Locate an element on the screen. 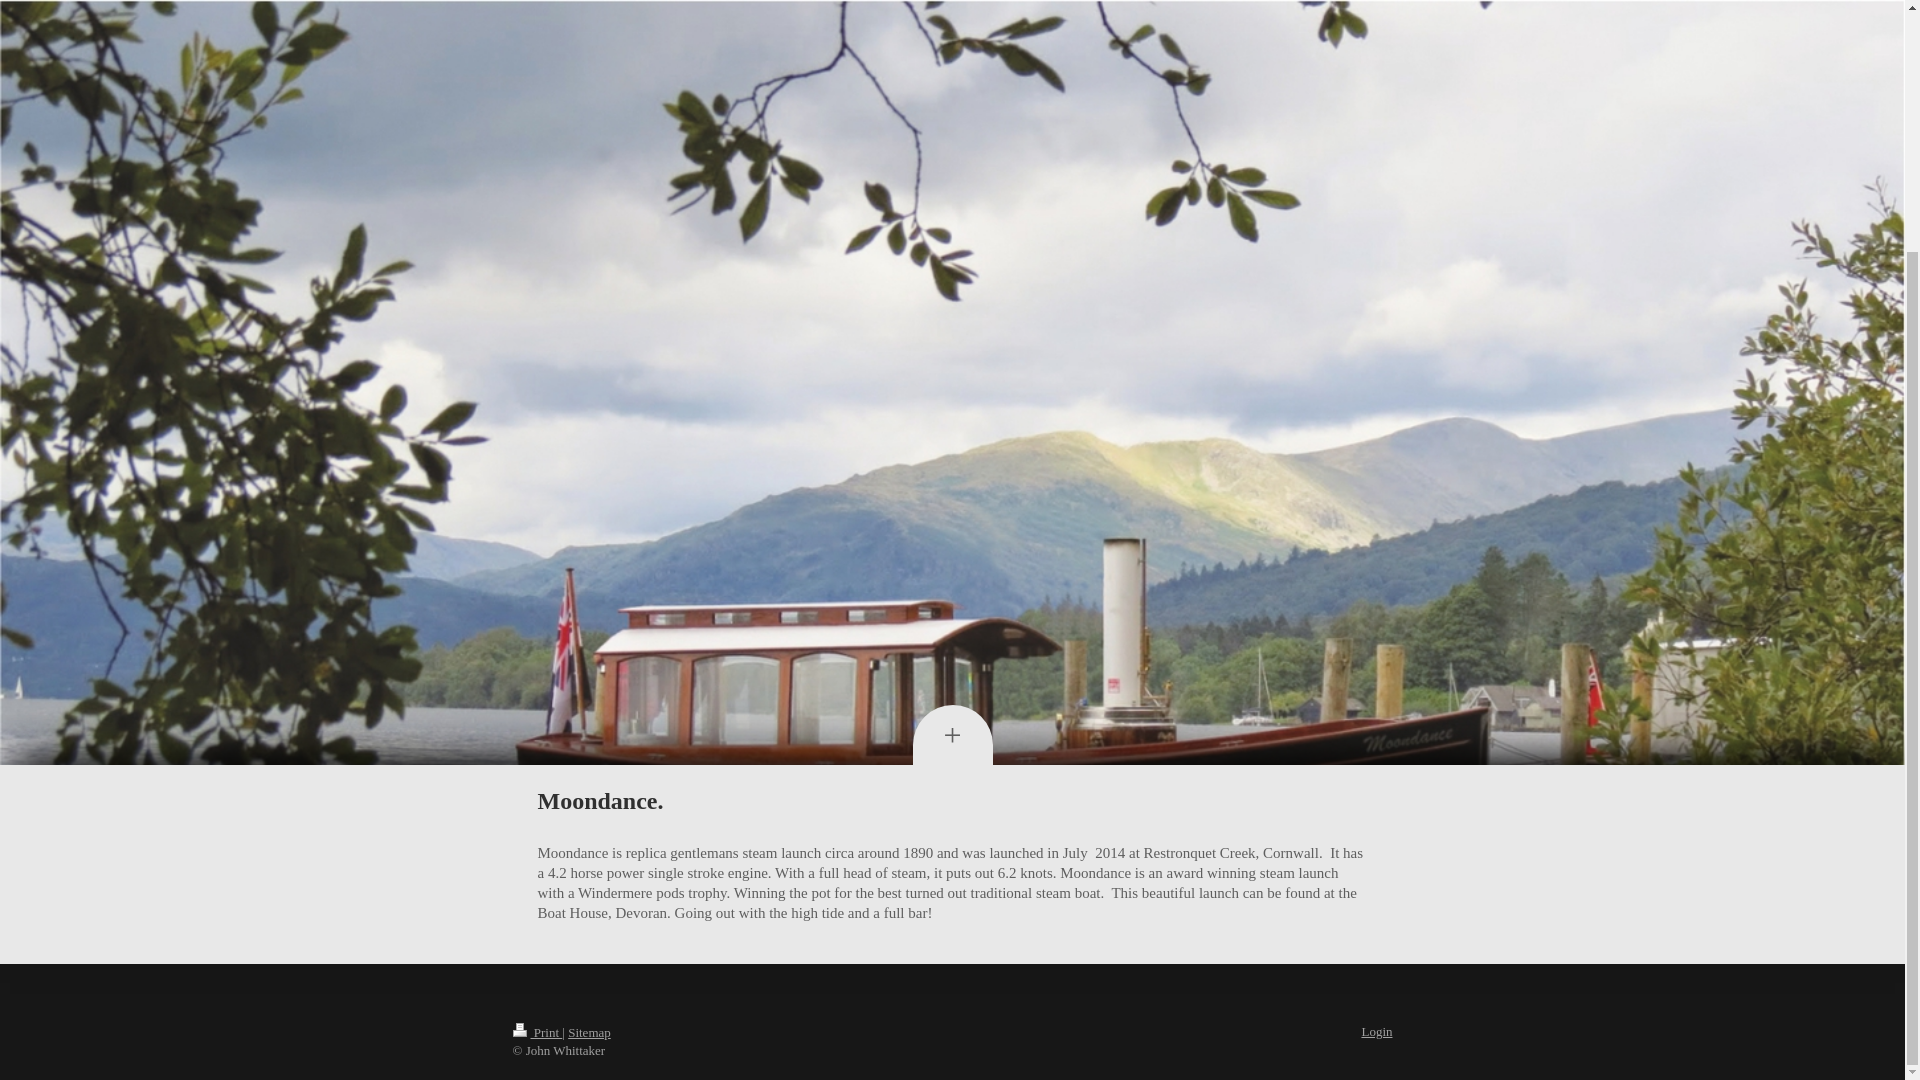 The width and height of the screenshot is (1920, 1080). Print is located at coordinates (537, 1032).